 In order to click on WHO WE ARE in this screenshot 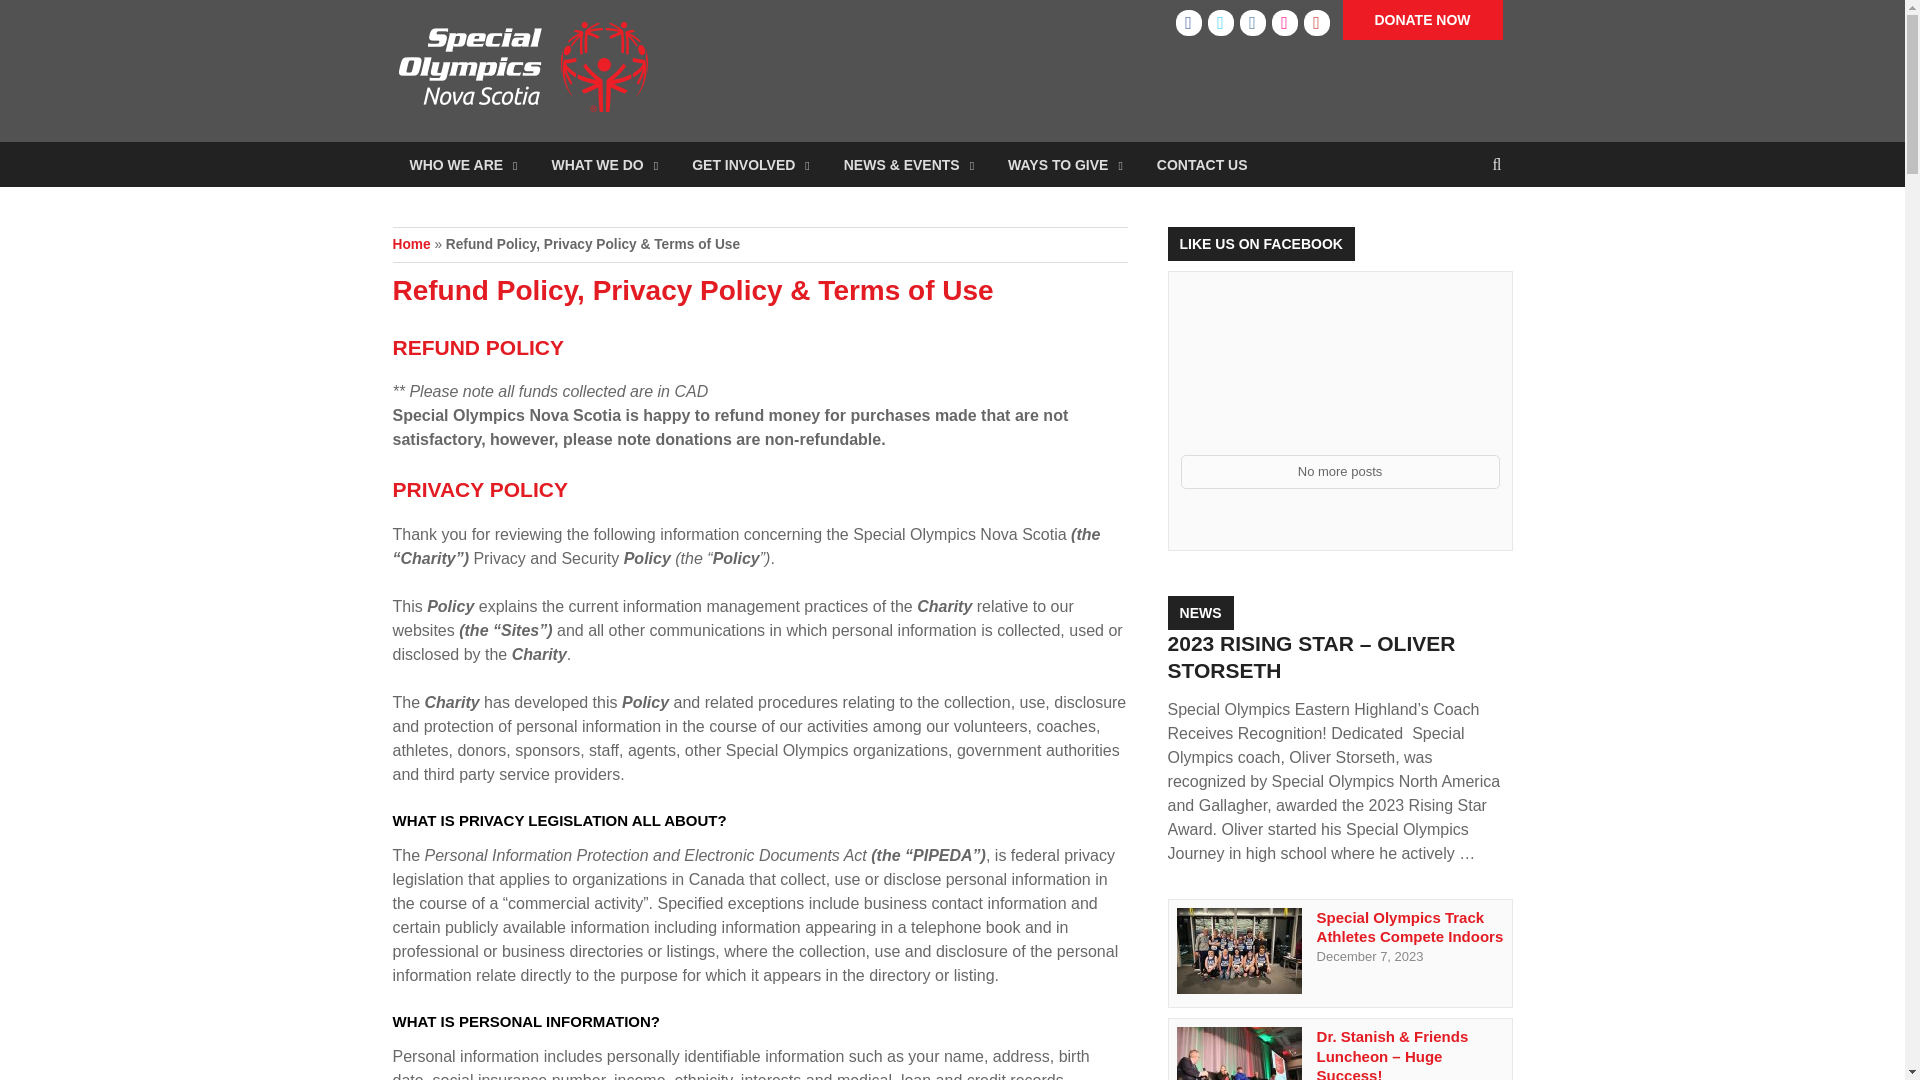, I will do `click(462, 164)`.